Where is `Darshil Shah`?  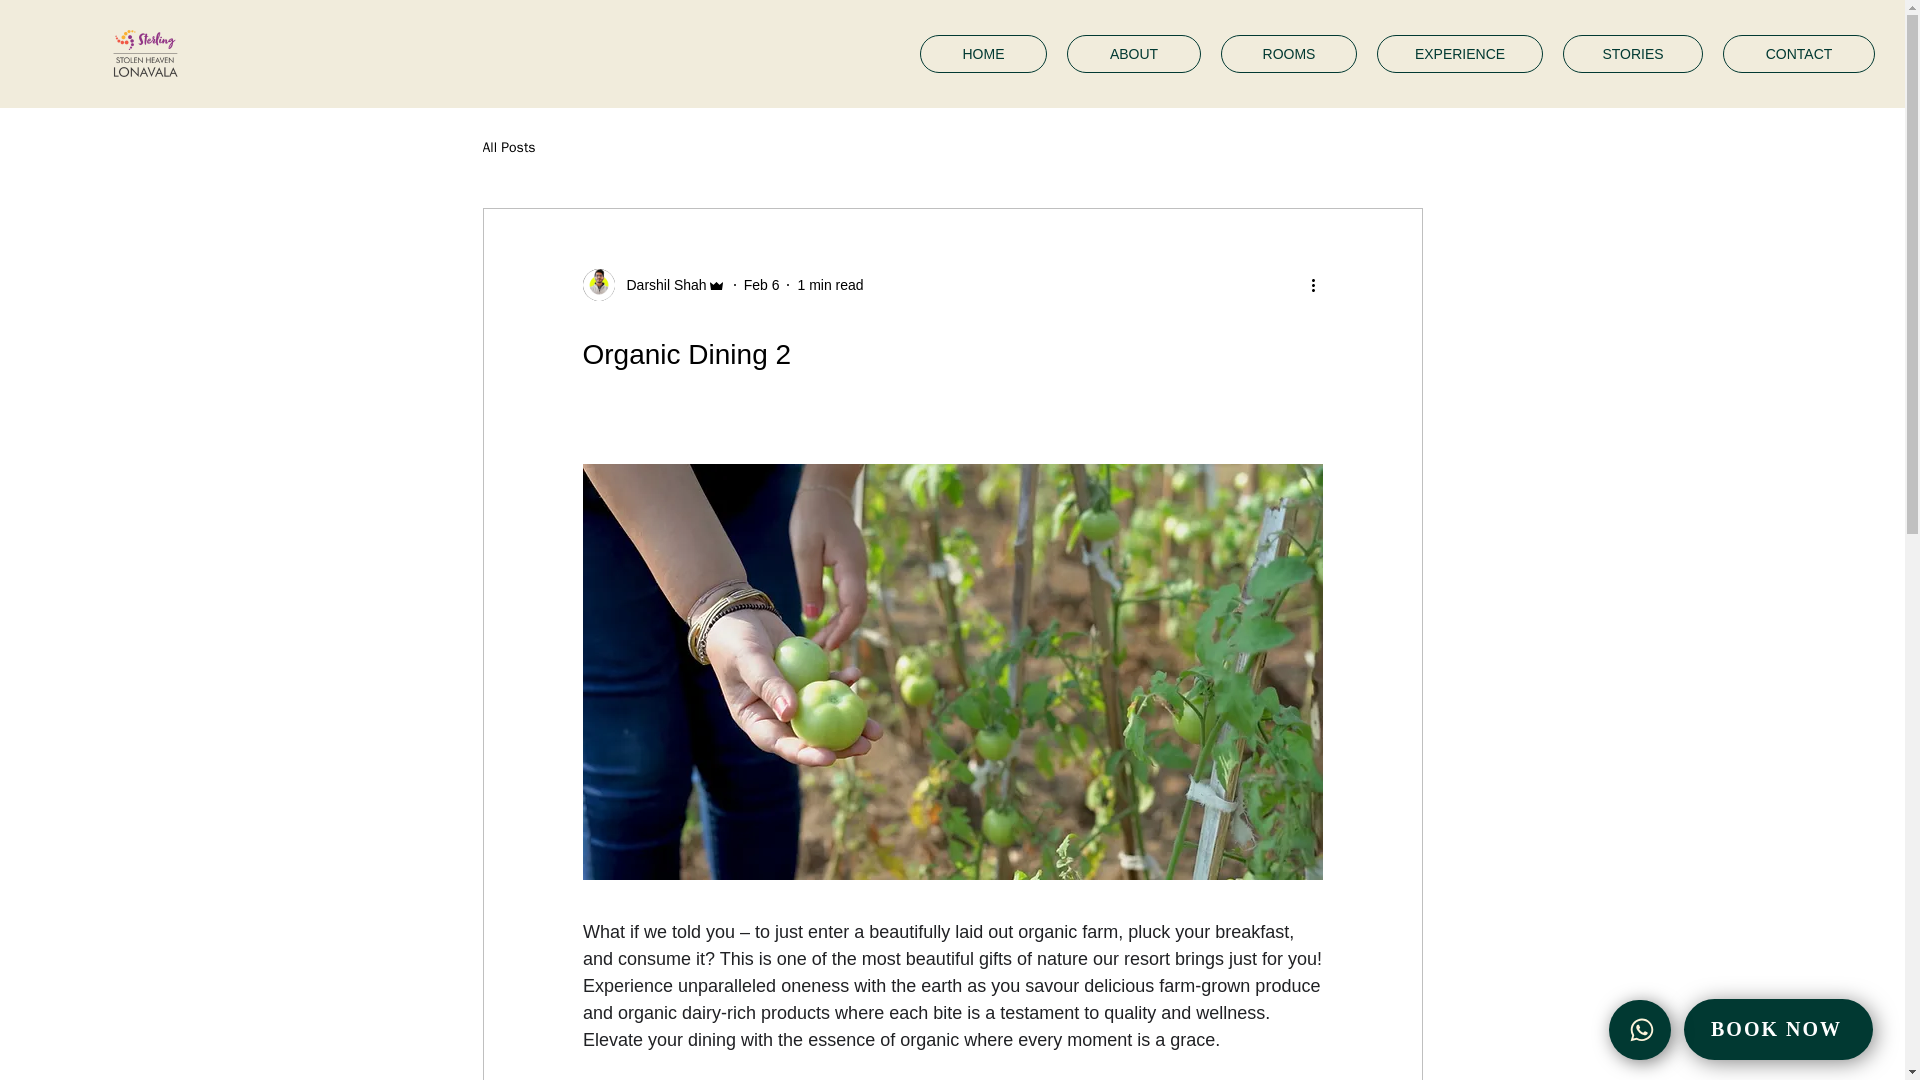 Darshil Shah is located at coordinates (660, 284).